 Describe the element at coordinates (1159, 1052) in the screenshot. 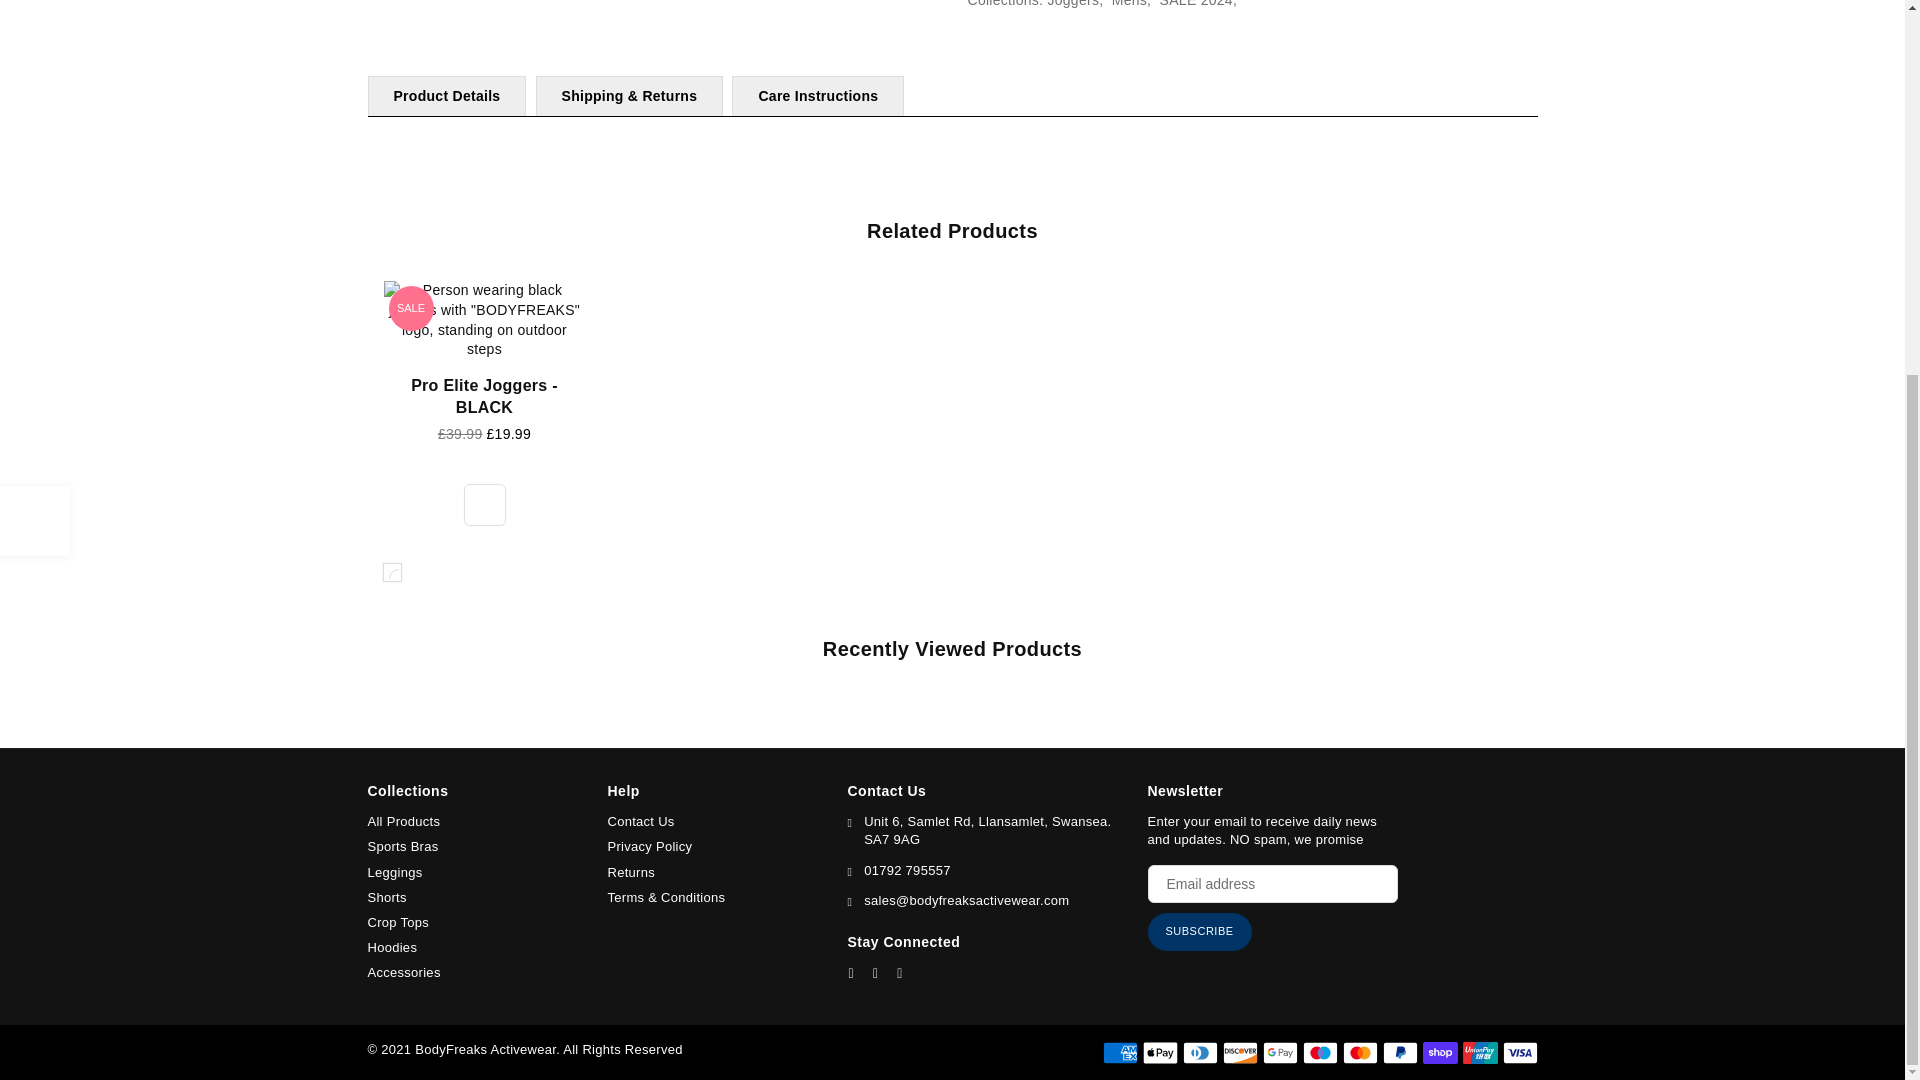

I see `Apple Pay` at that location.